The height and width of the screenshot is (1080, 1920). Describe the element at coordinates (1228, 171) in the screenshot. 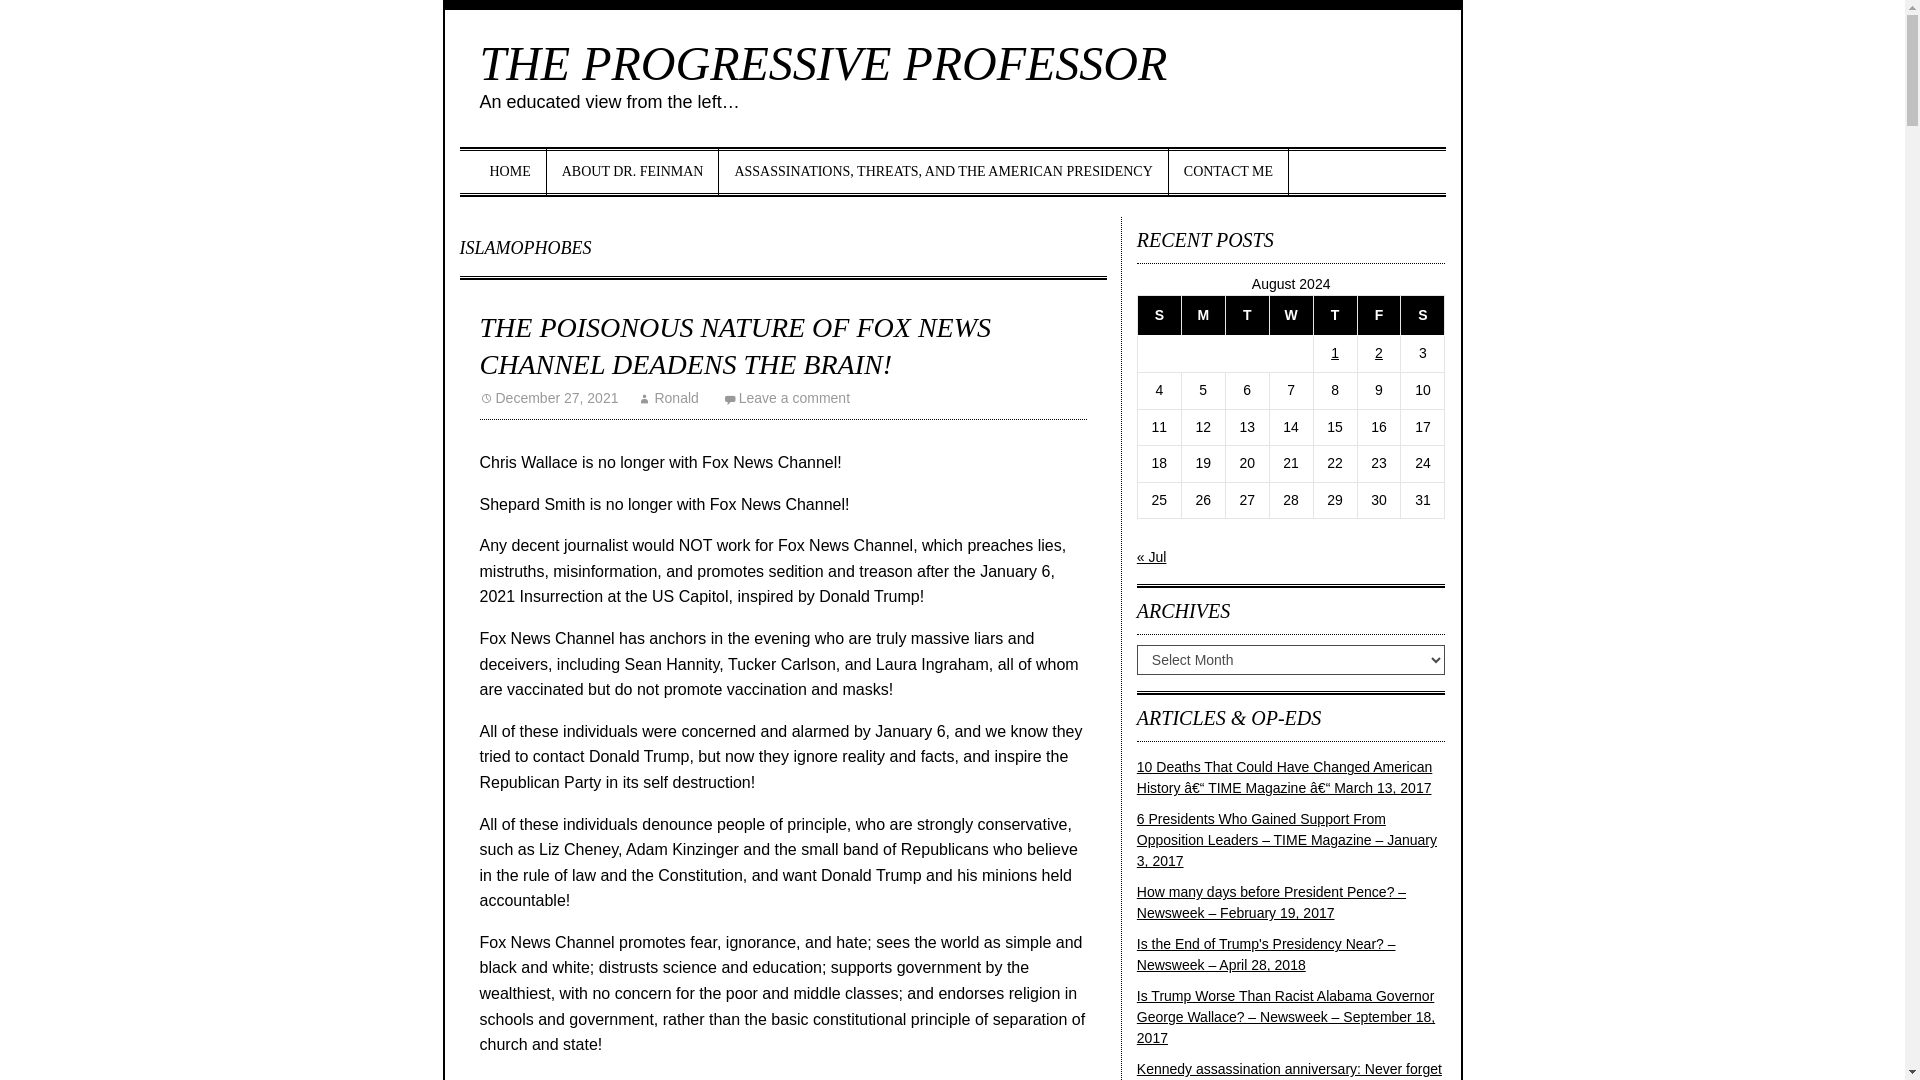

I see `CONTACT ME` at that location.